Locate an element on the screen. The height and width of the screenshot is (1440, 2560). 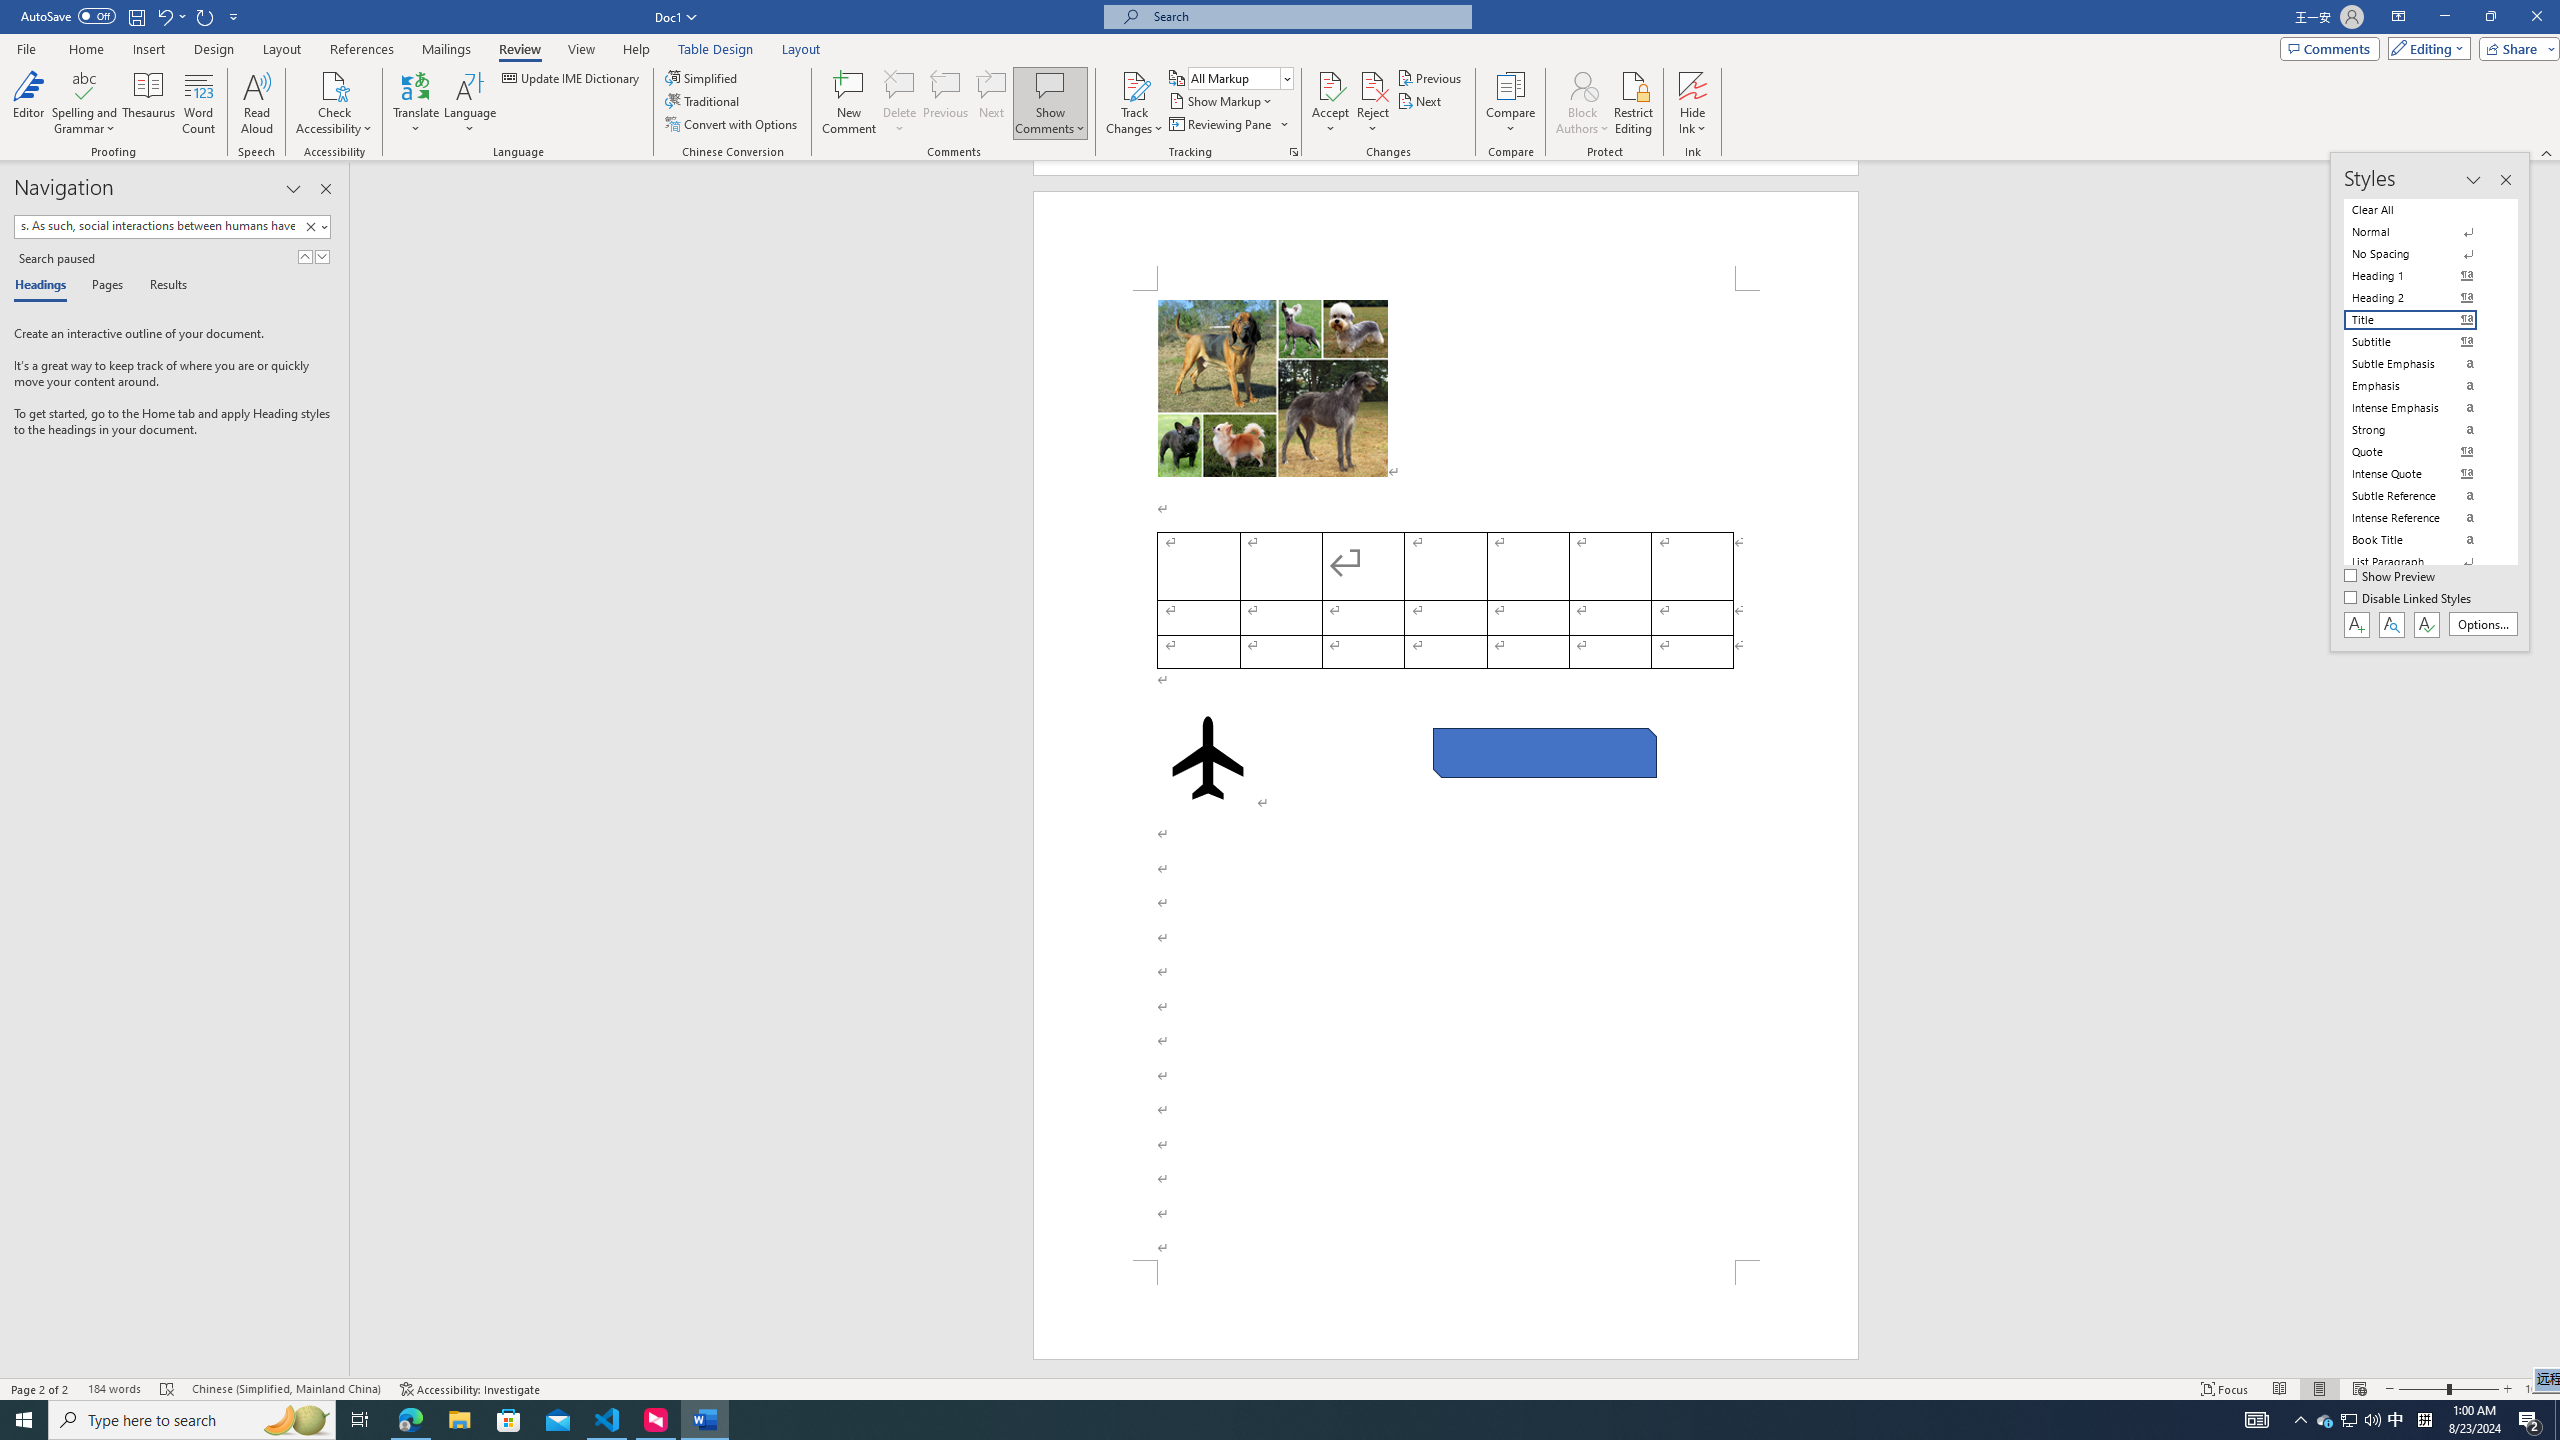
Subtle Reference is located at coordinates (2422, 496).